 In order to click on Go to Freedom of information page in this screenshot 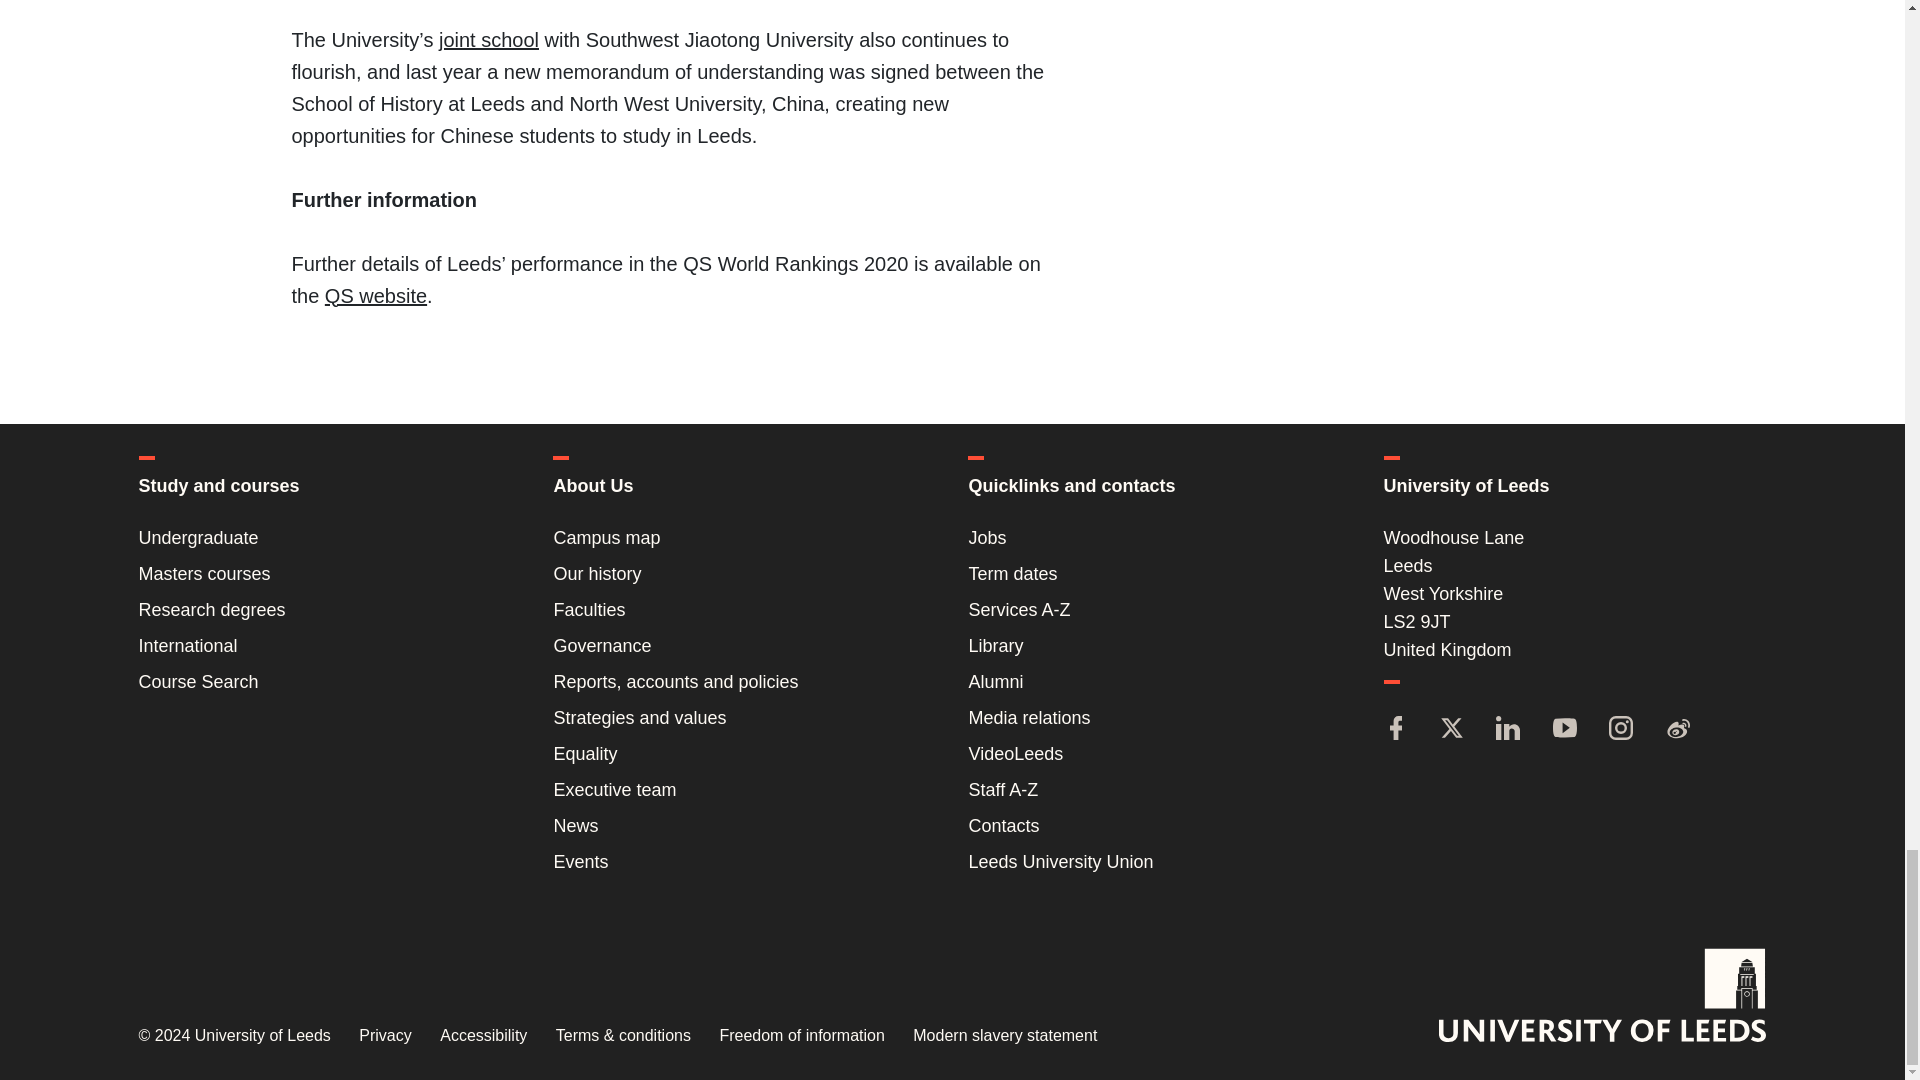, I will do `click(800, 1036)`.